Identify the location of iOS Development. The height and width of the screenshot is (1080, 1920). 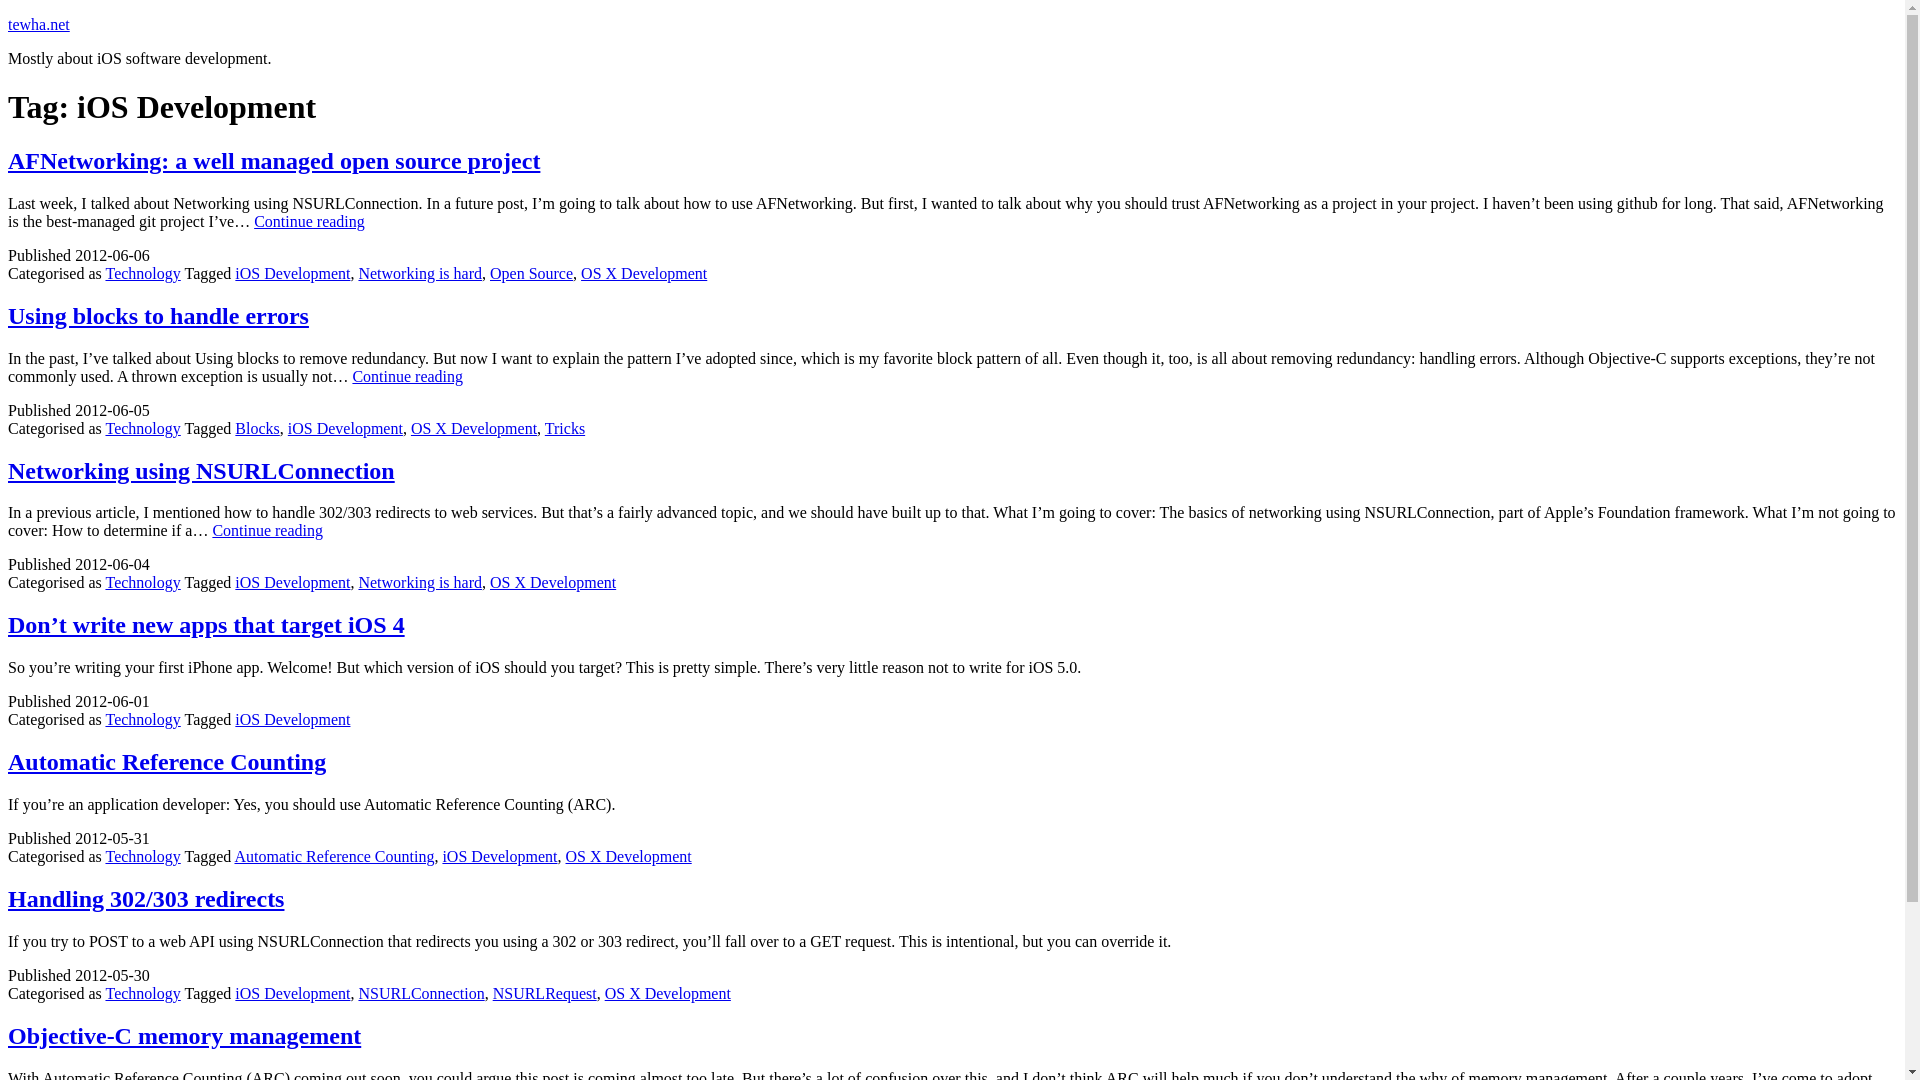
(346, 428).